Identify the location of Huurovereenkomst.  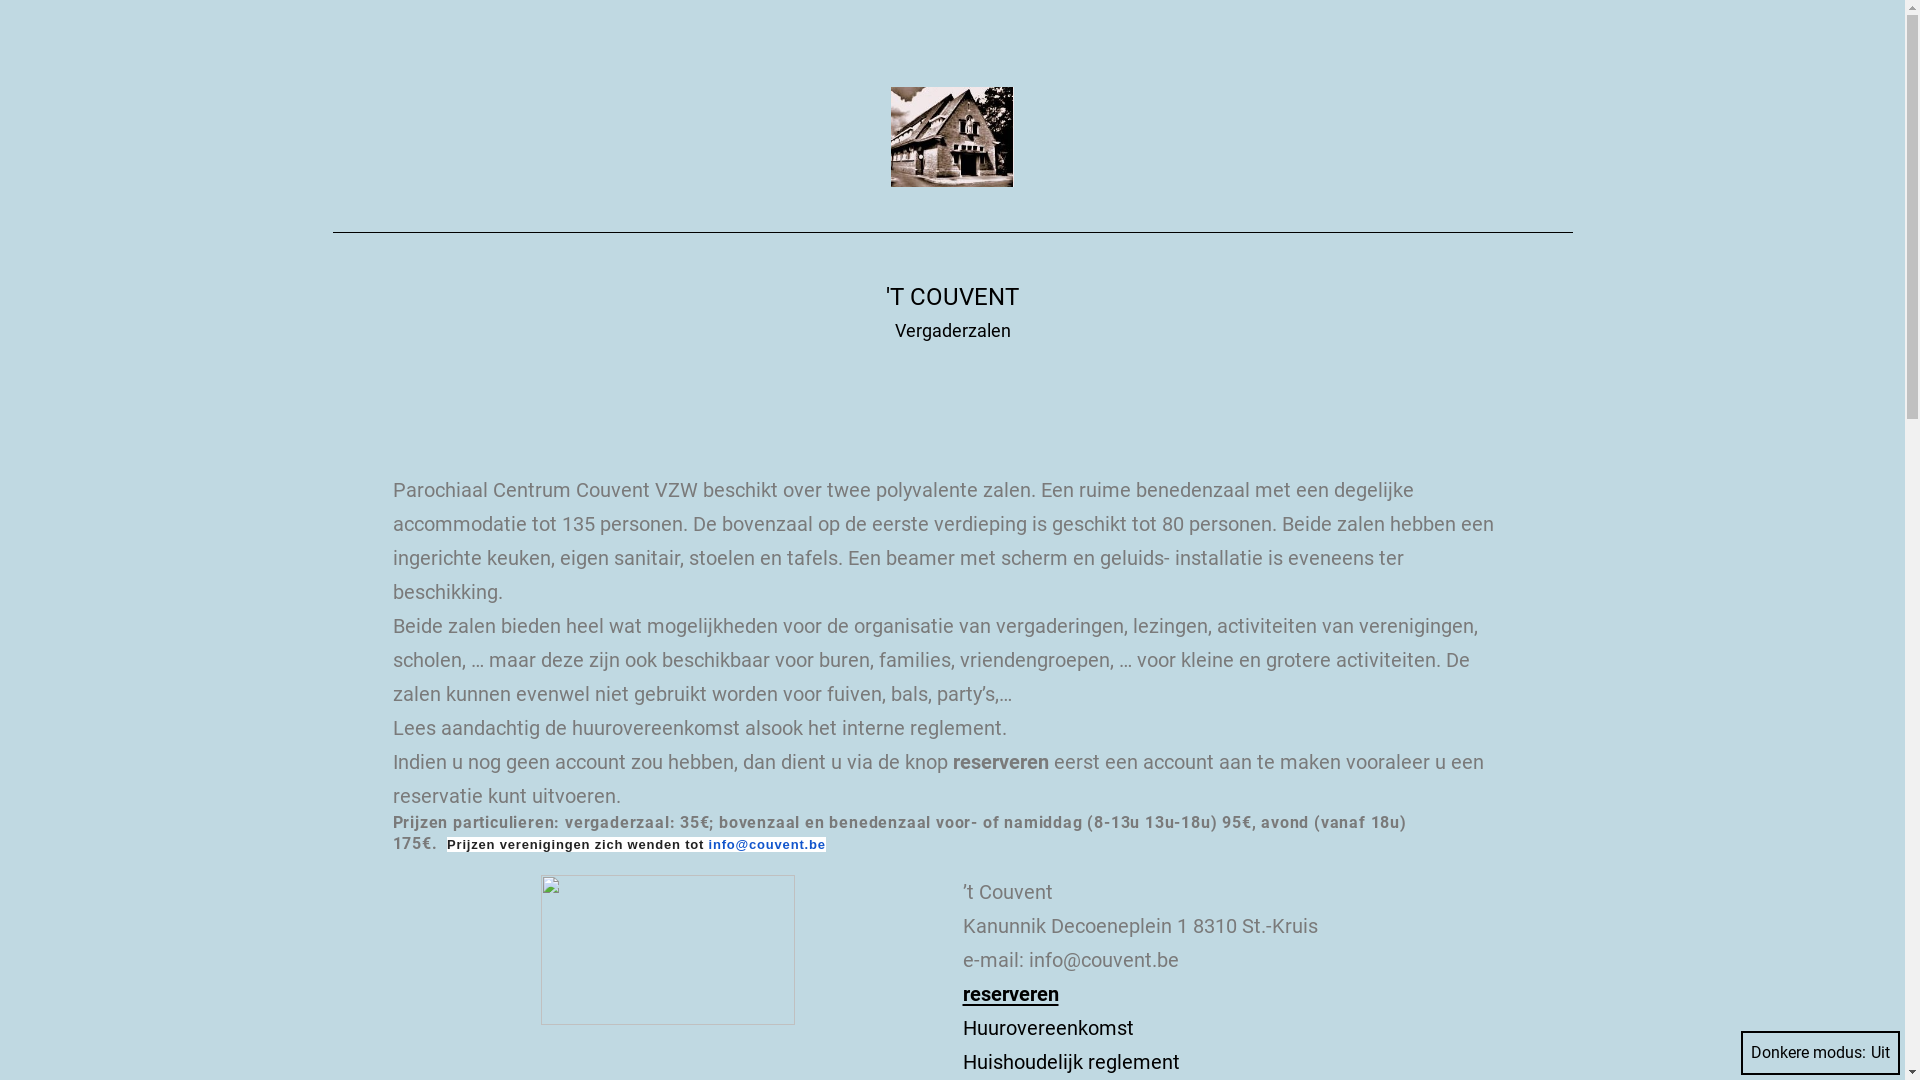
(1048, 1028).